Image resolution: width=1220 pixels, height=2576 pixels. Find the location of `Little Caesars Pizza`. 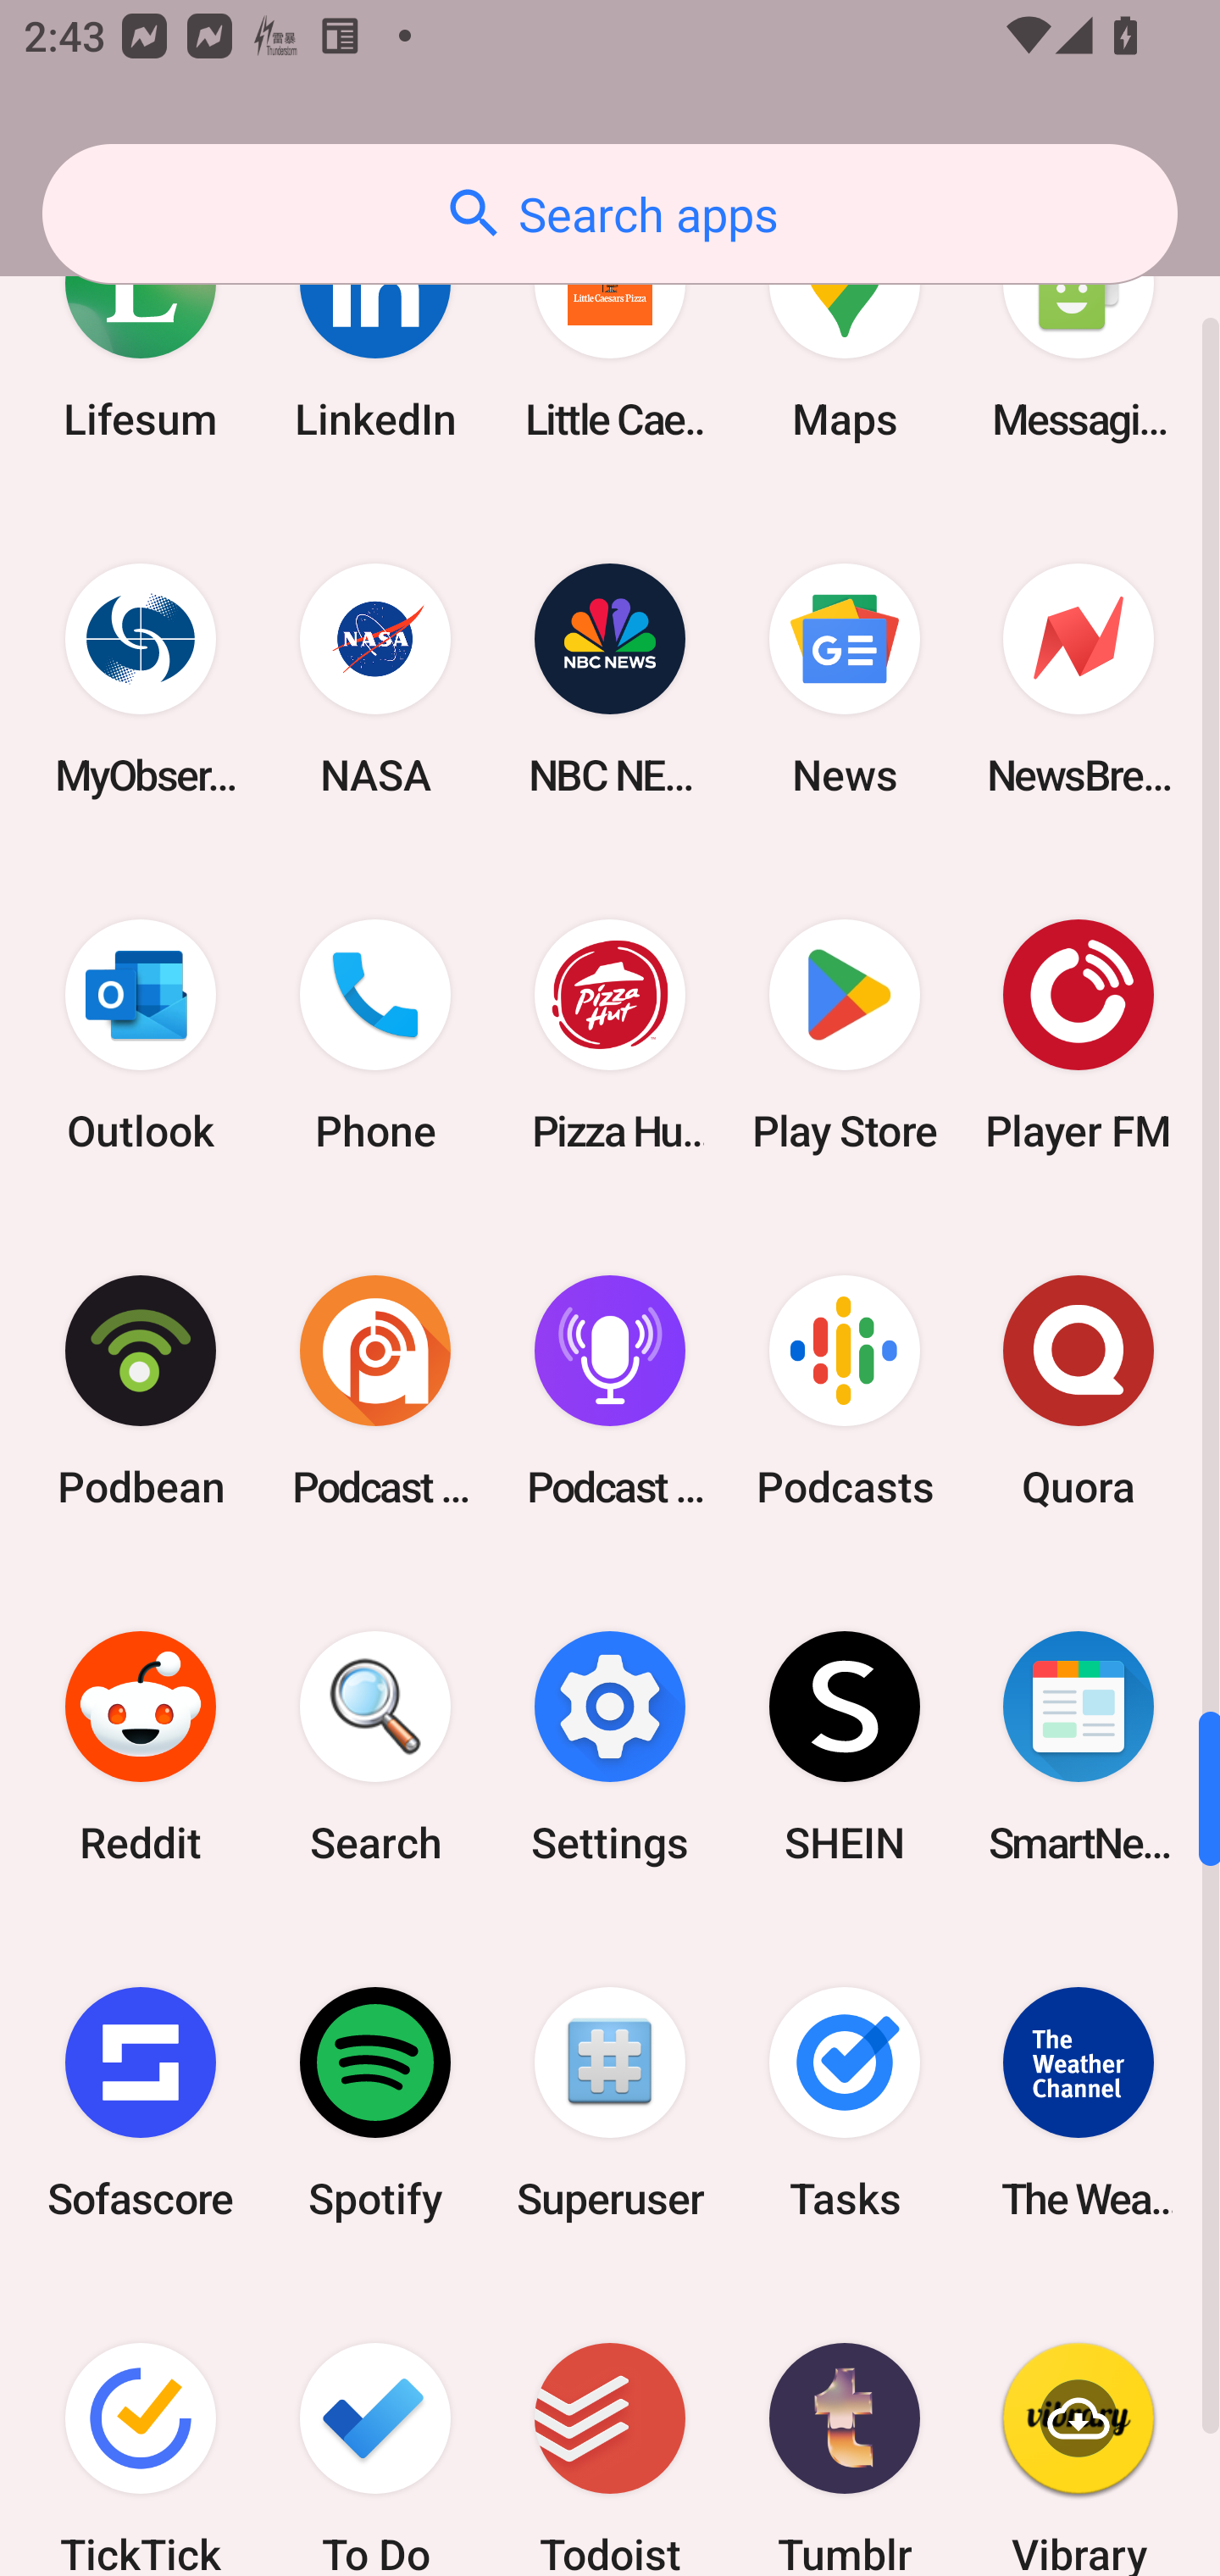

Little Caesars Pizza is located at coordinates (610, 336).